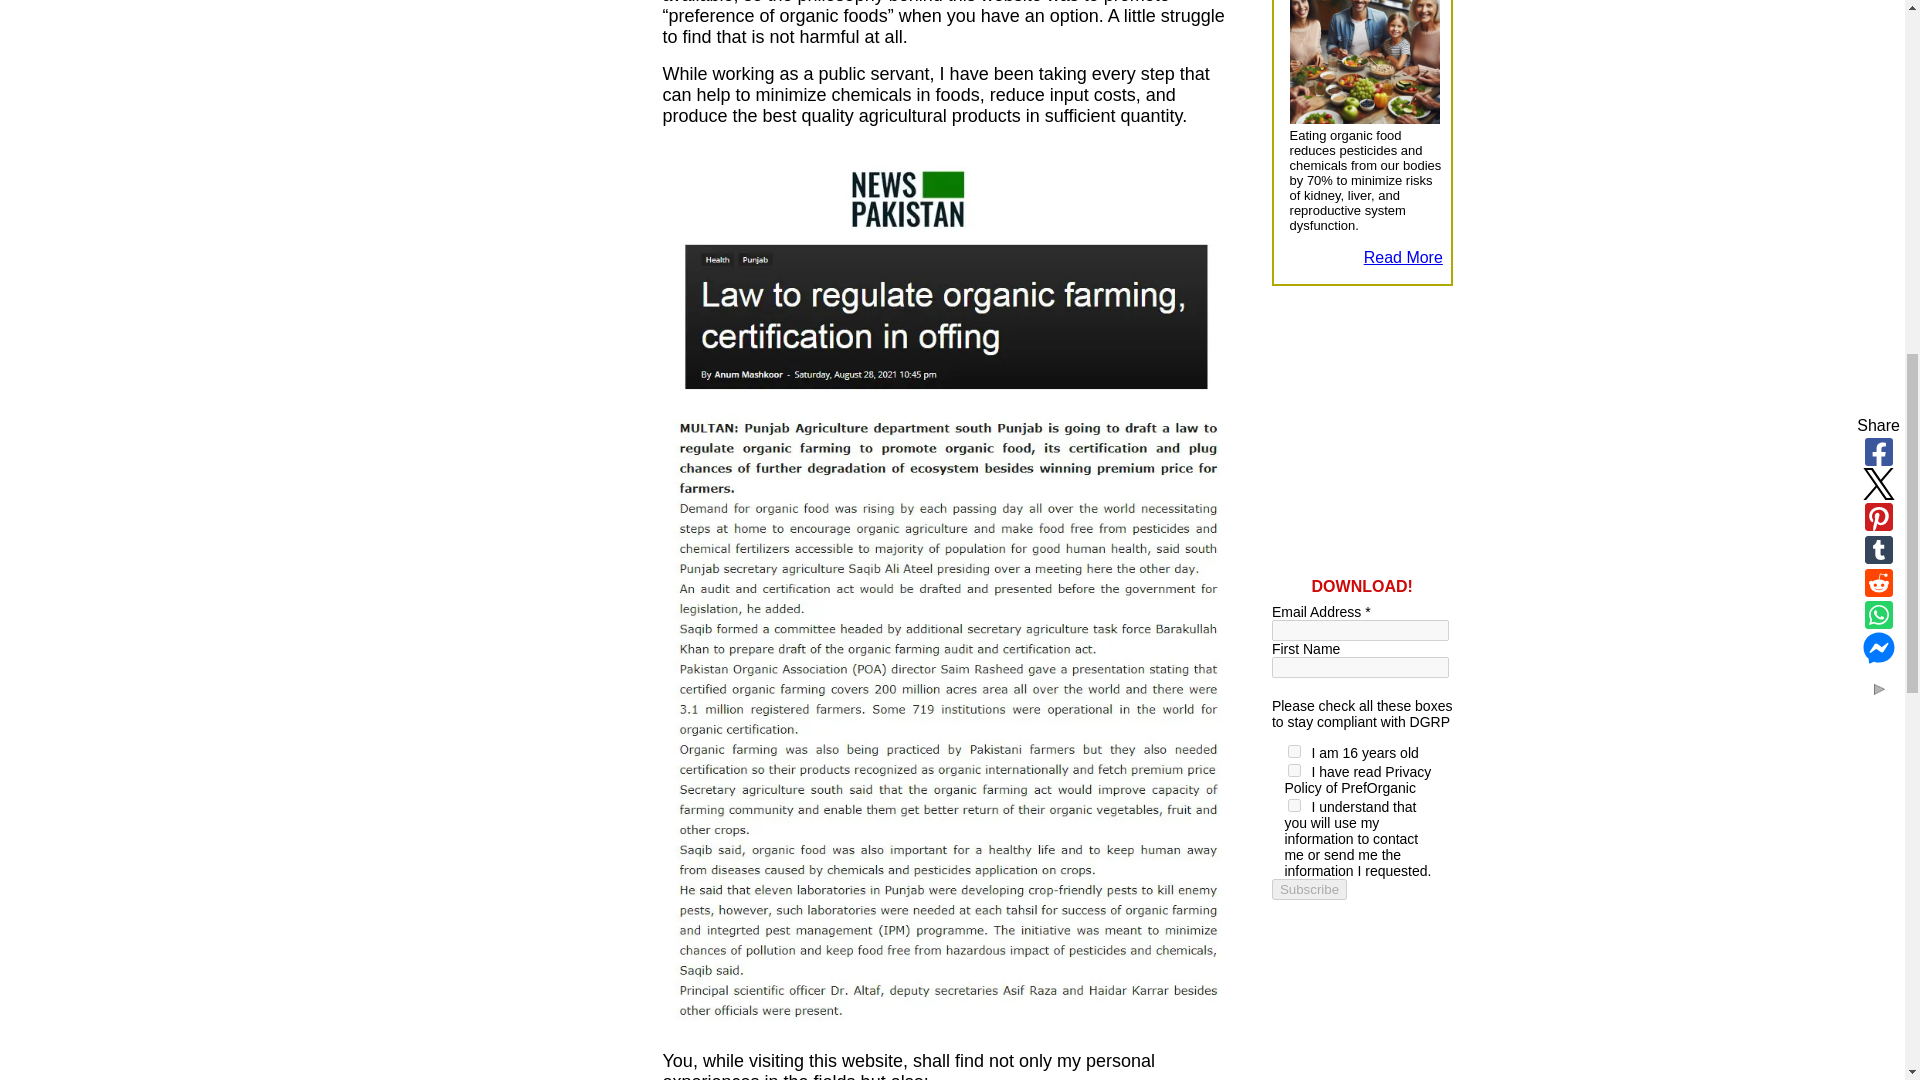 The height and width of the screenshot is (1080, 1920). I want to click on Y, so click(1294, 770).